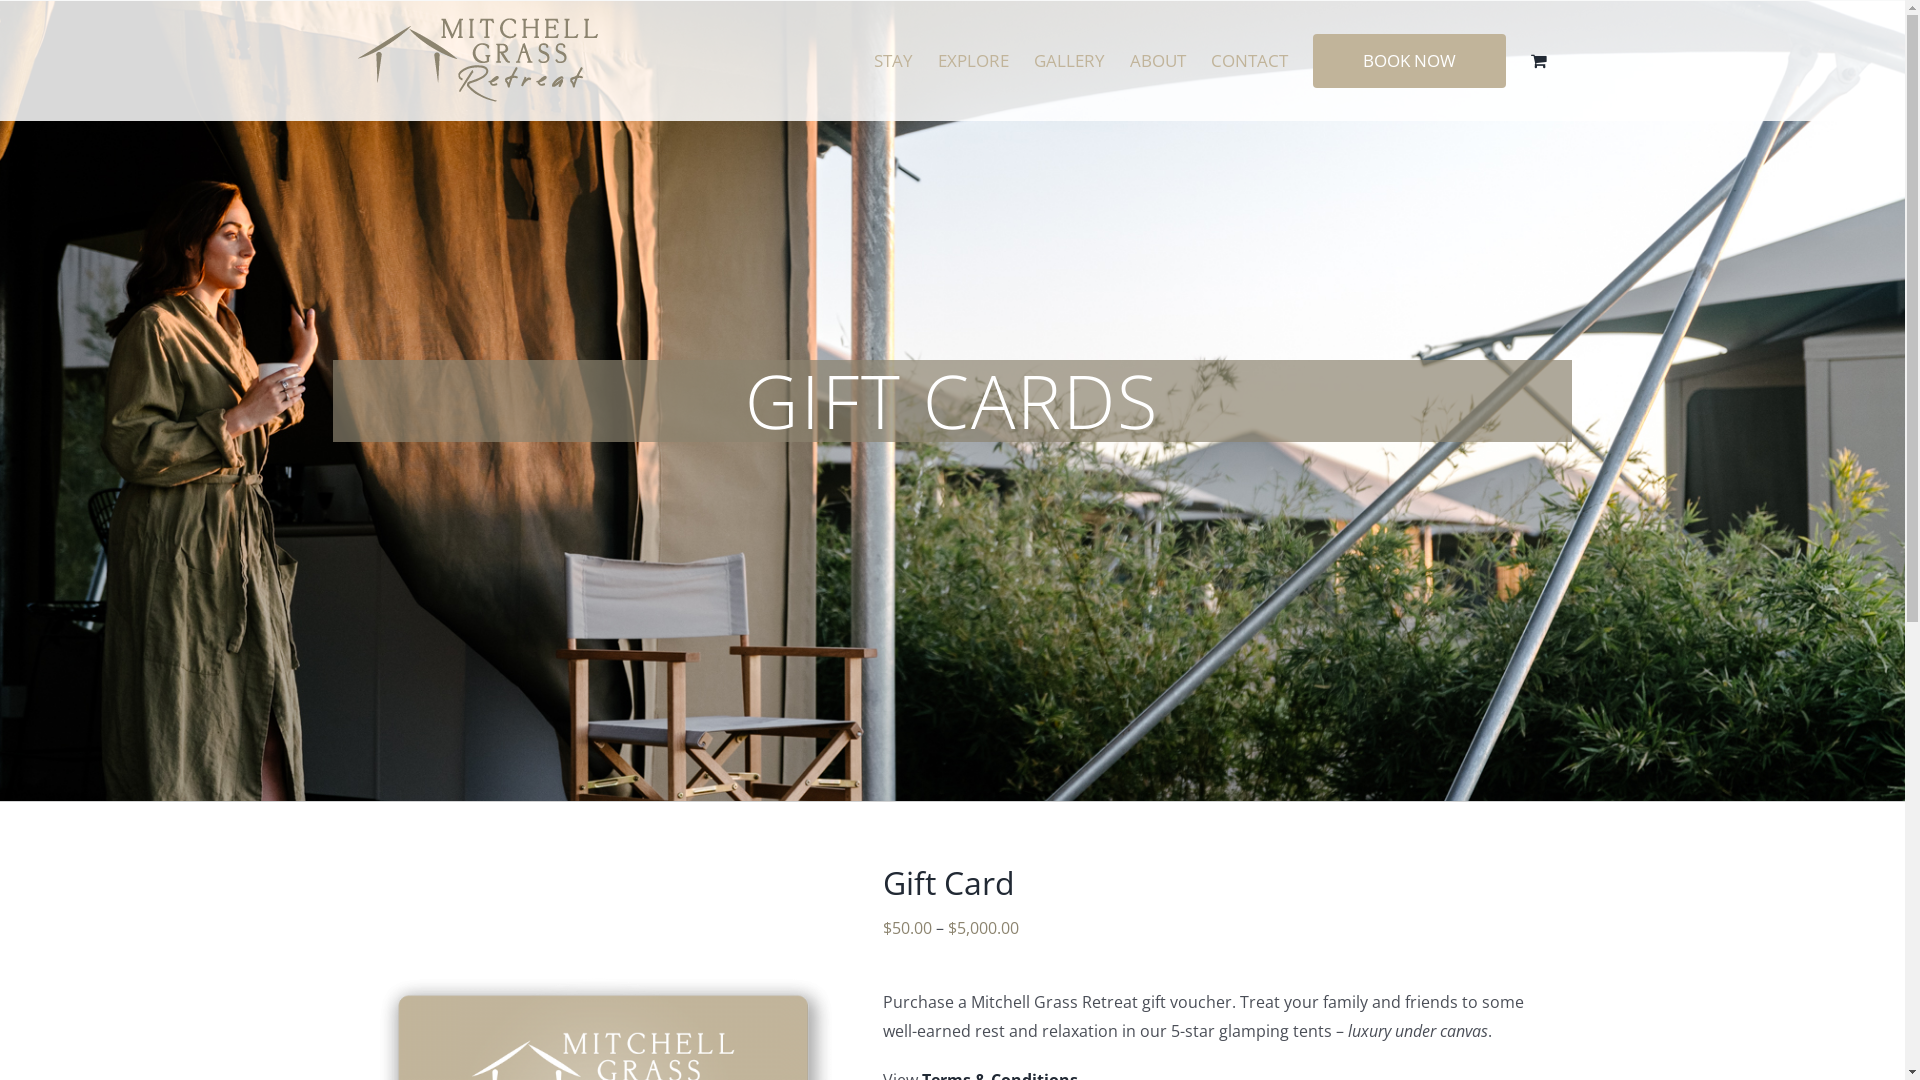  What do you see at coordinates (1408, 60) in the screenshot?
I see `BOOK NOW` at bounding box center [1408, 60].